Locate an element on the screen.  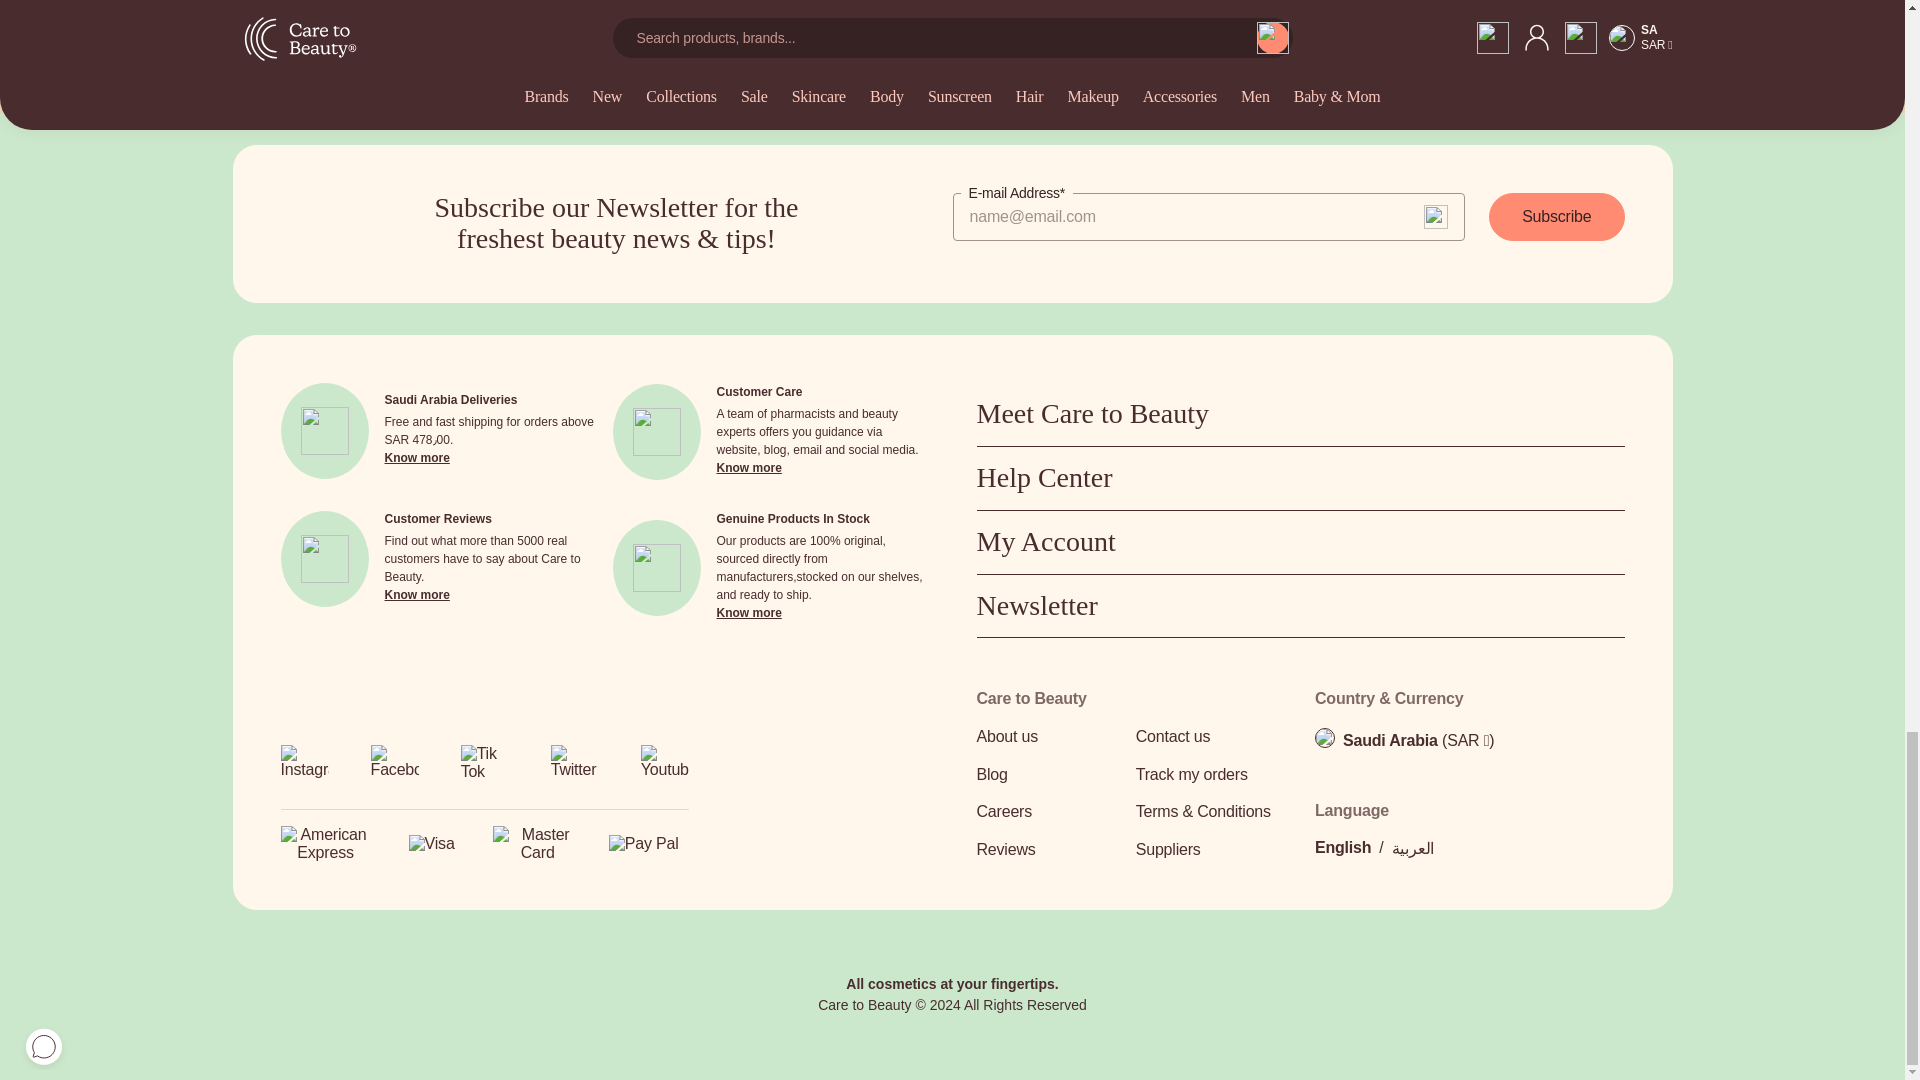
My Account is located at coordinates (1300, 542).